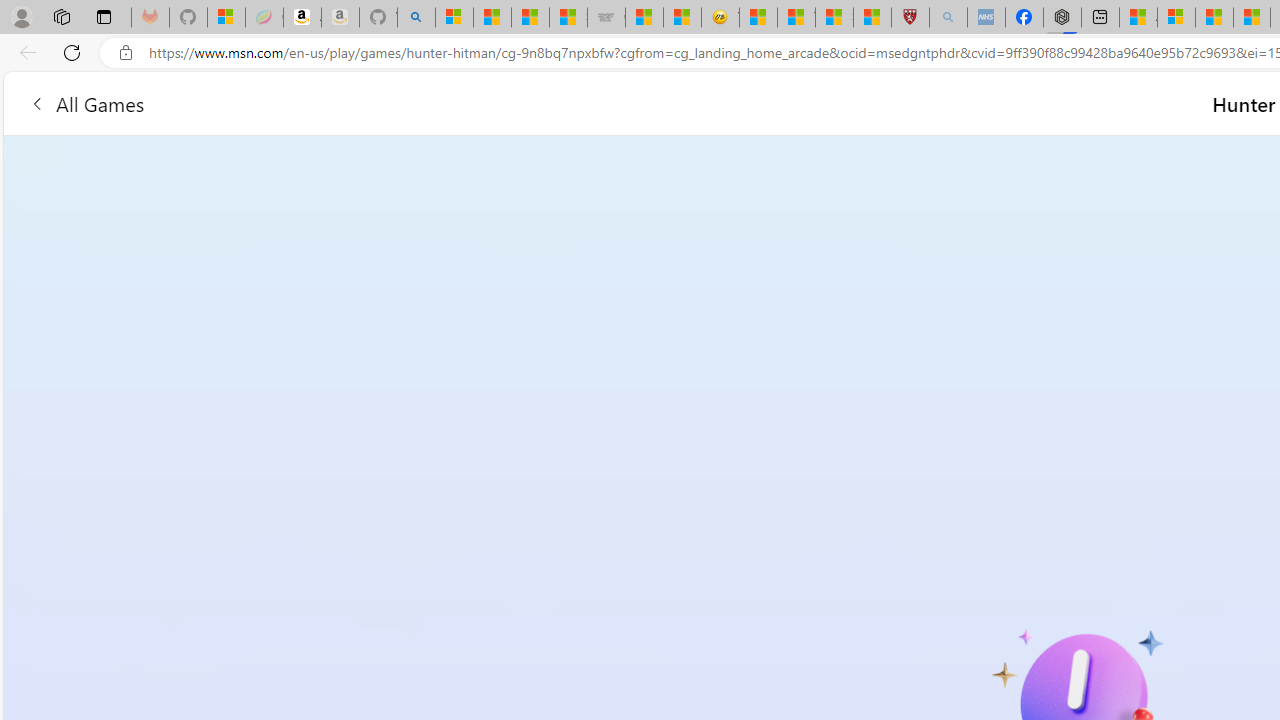  Describe the element at coordinates (1062, 18) in the screenshot. I see `Nordace - Nordace Siena Is Not An Ordinary Backpack` at that location.